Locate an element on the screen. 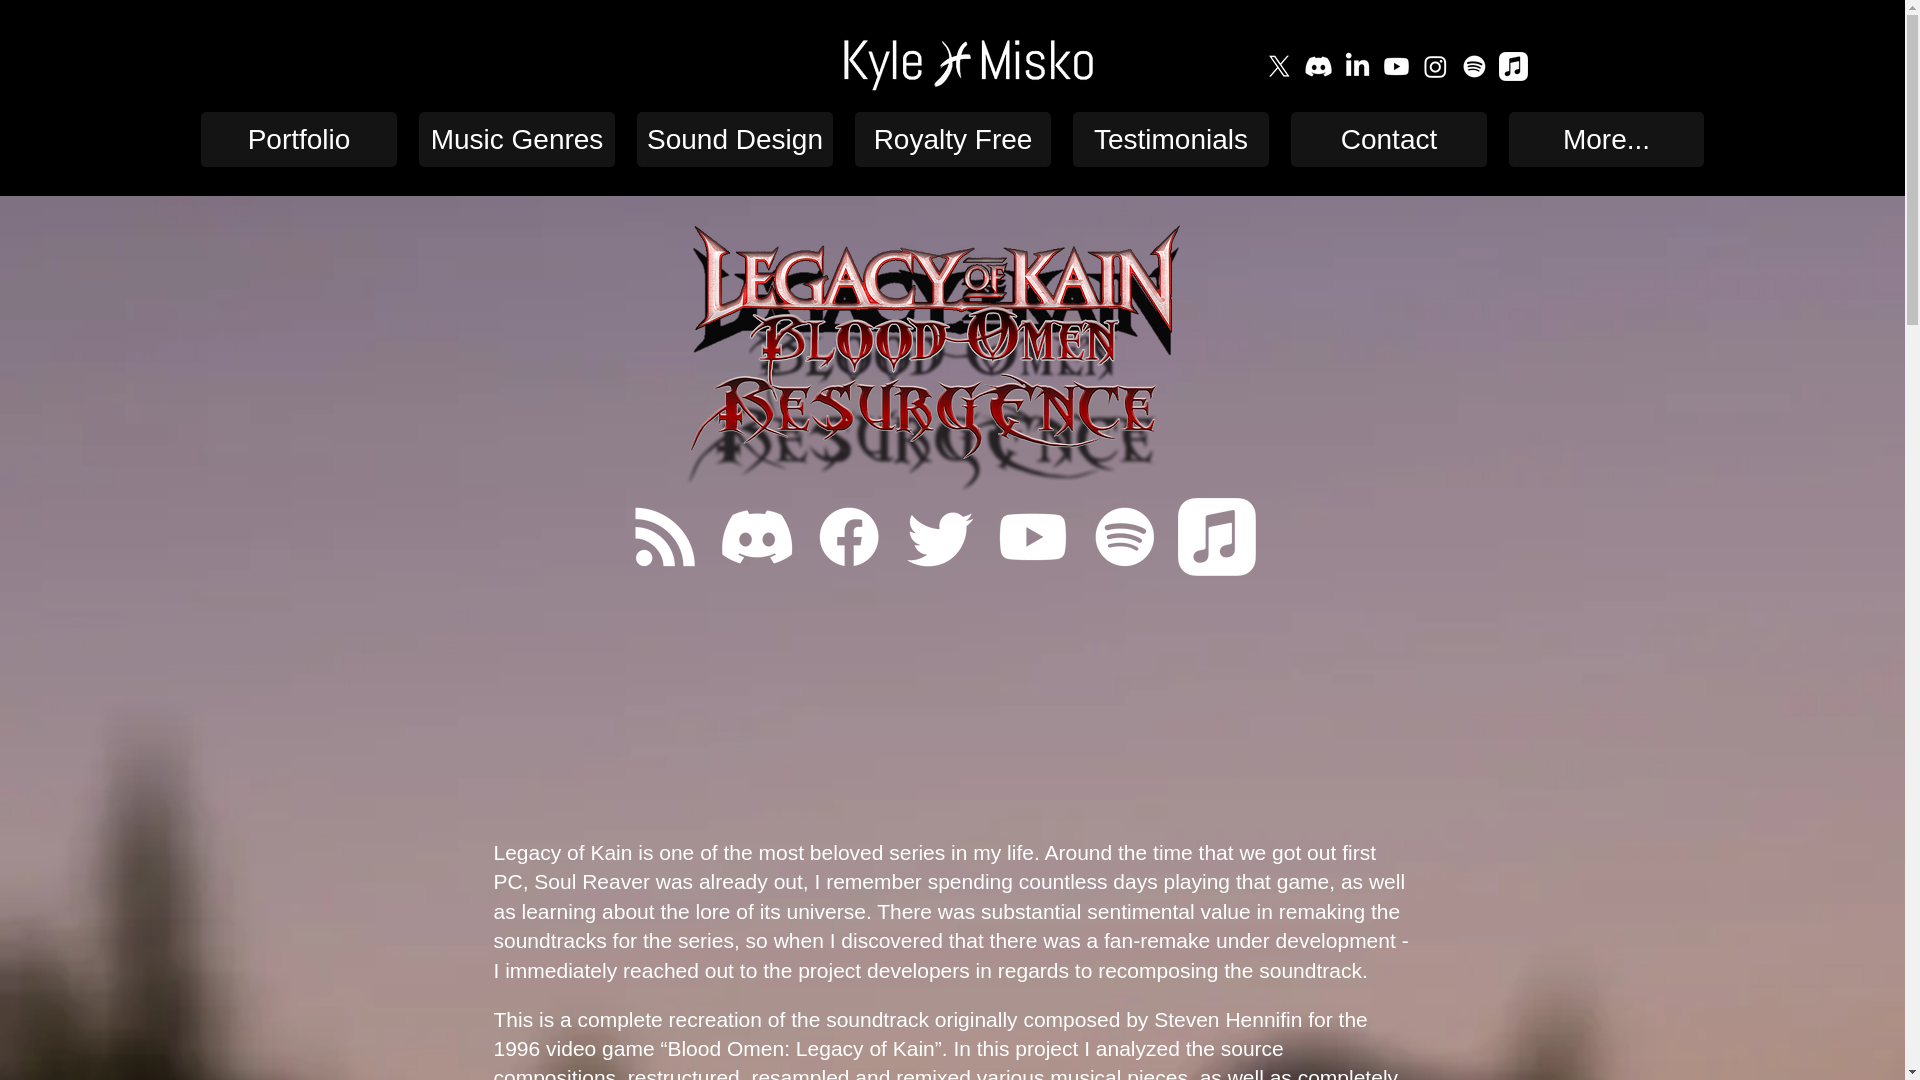 Image resolution: width=1920 pixels, height=1080 pixels. Contact is located at coordinates (1388, 140).